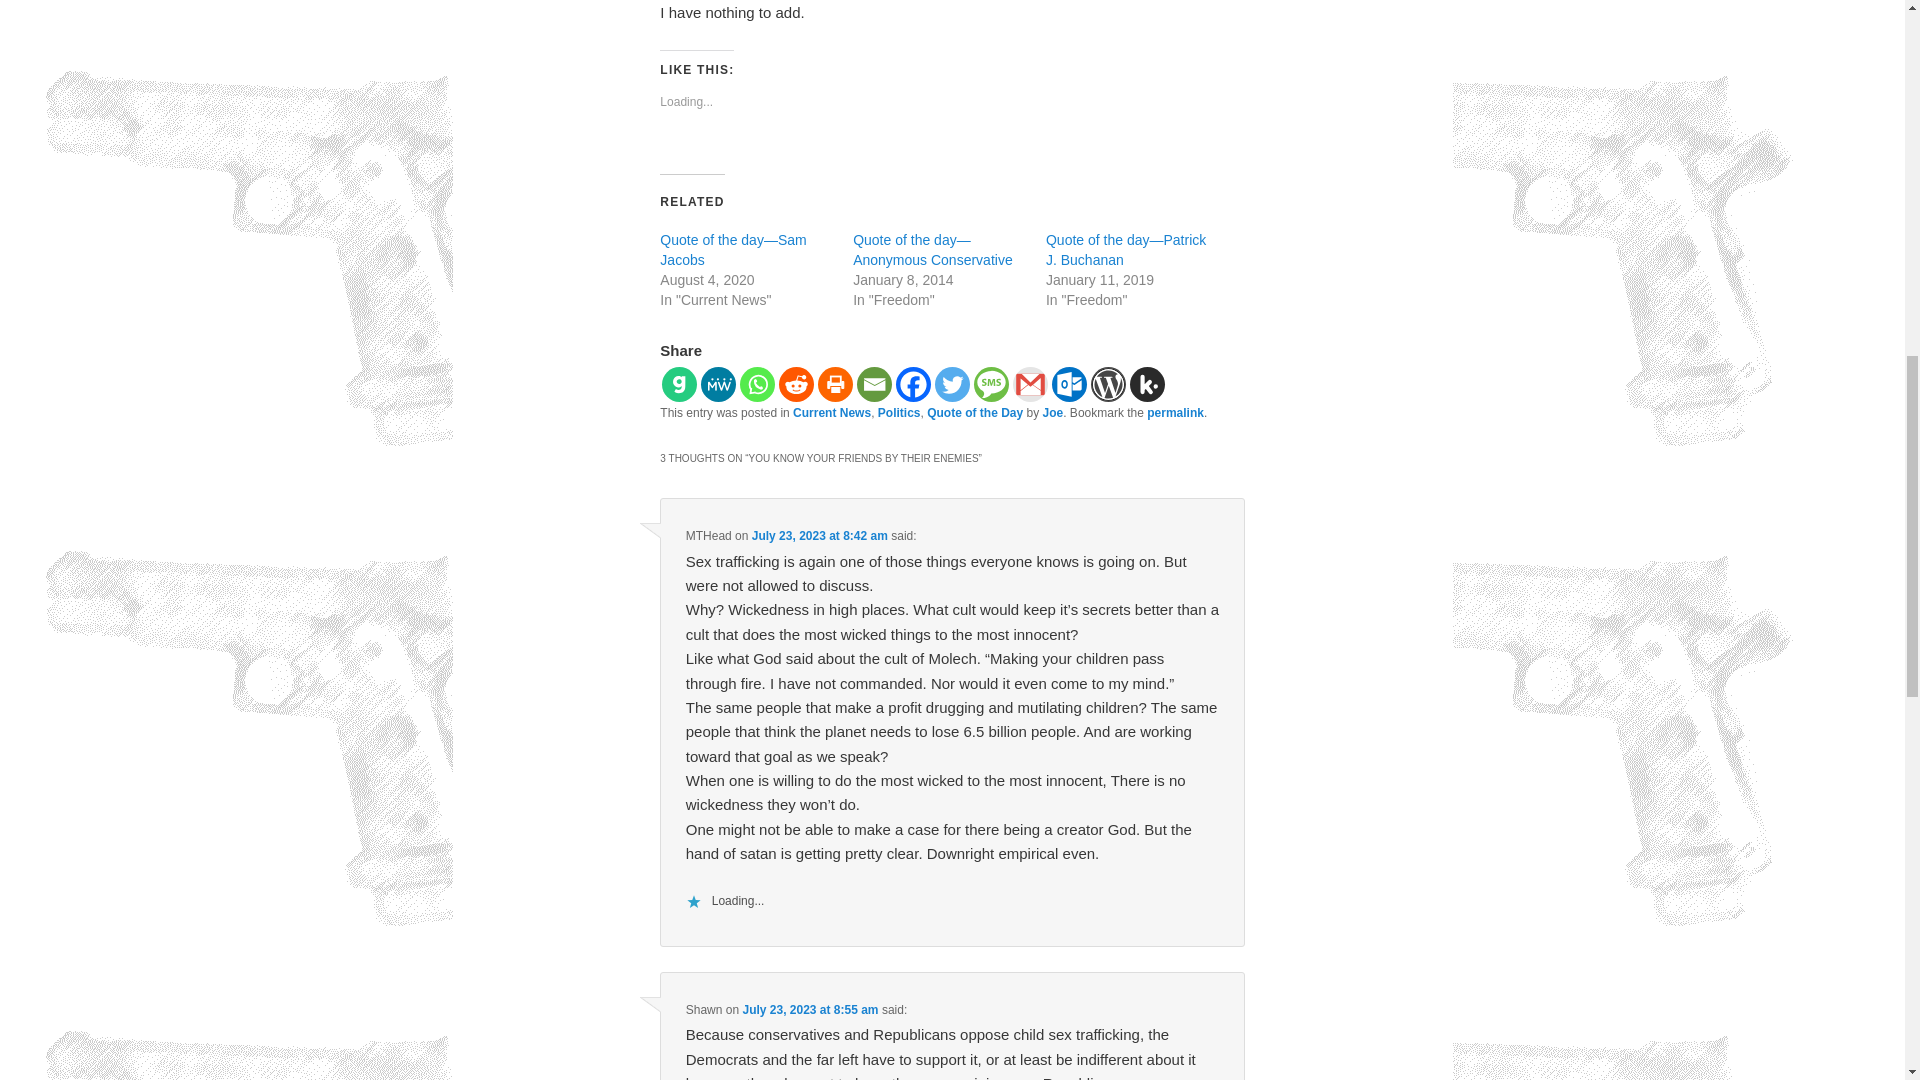 This screenshot has height=1080, width=1920. Describe the element at coordinates (679, 384) in the screenshot. I see `Gab` at that location.